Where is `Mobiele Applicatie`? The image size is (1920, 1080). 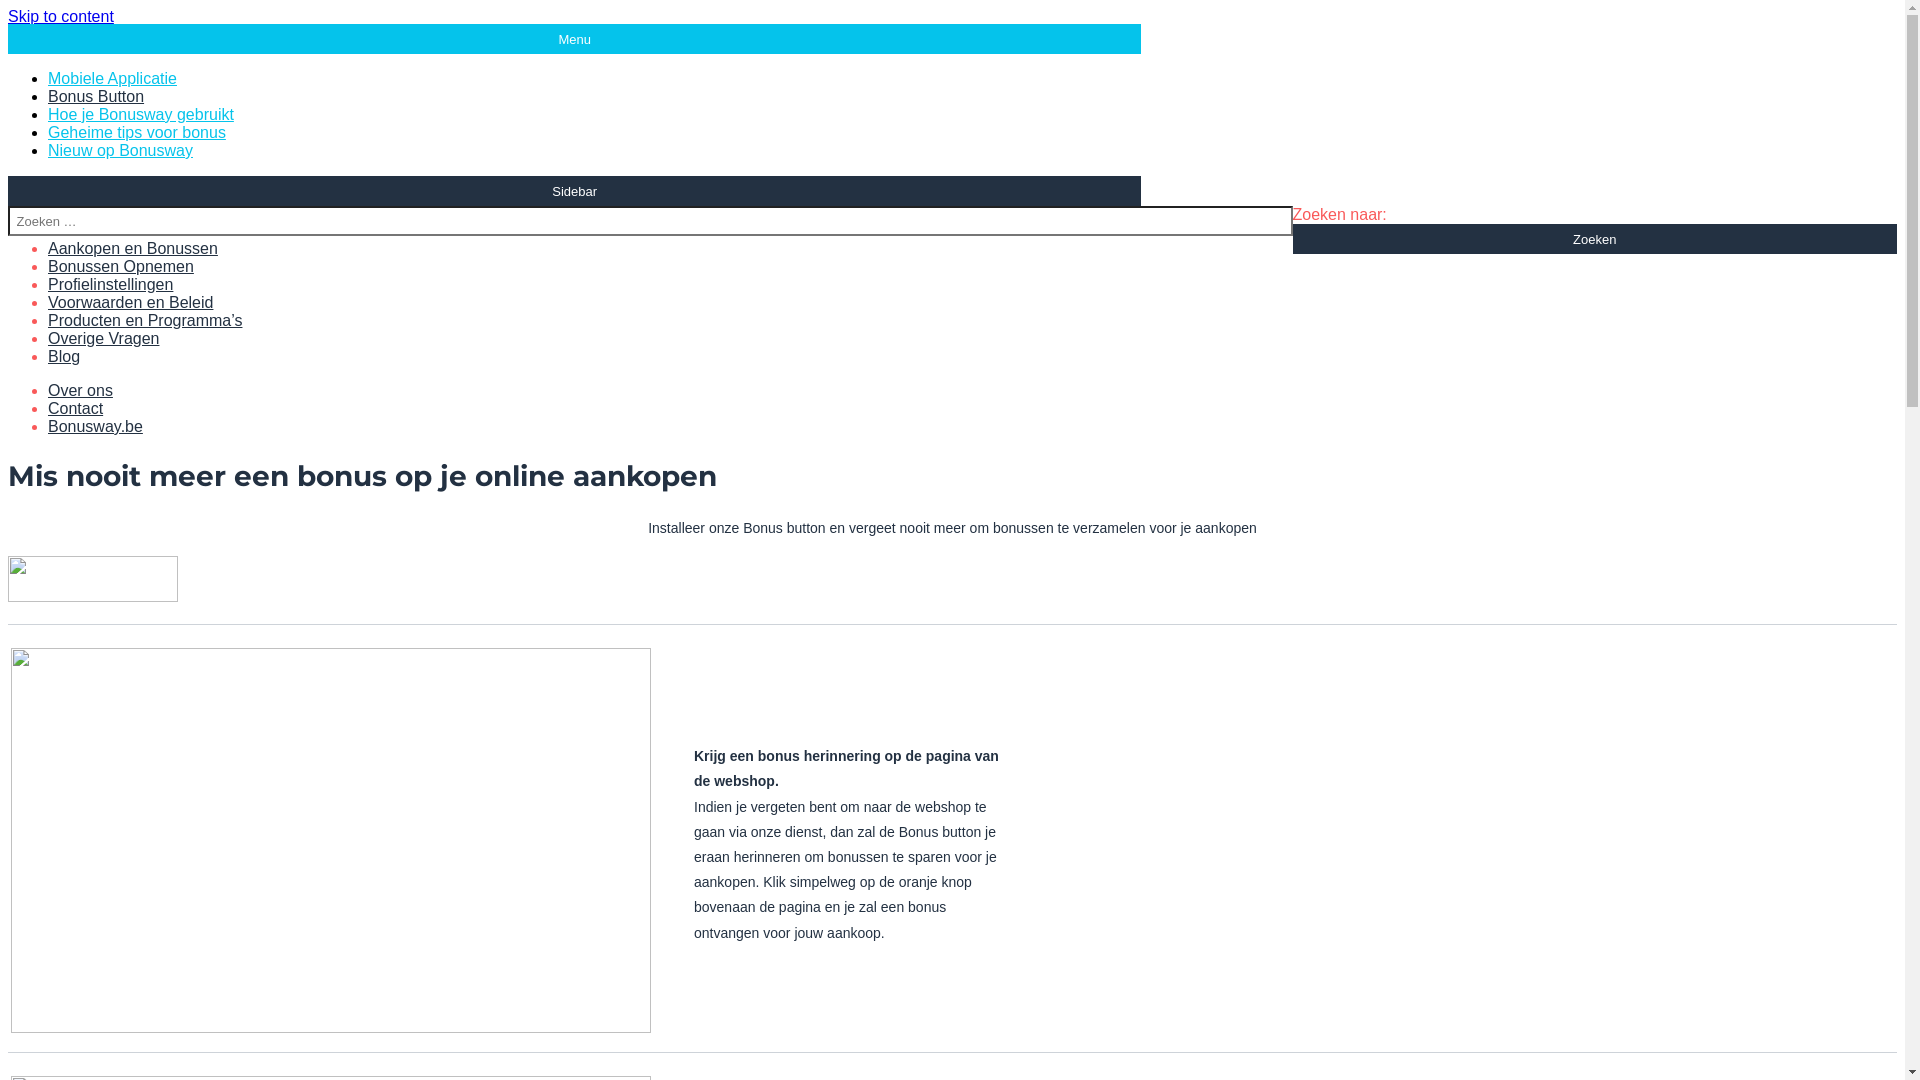 Mobiele Applicatie is located at coordinates (112, 80).